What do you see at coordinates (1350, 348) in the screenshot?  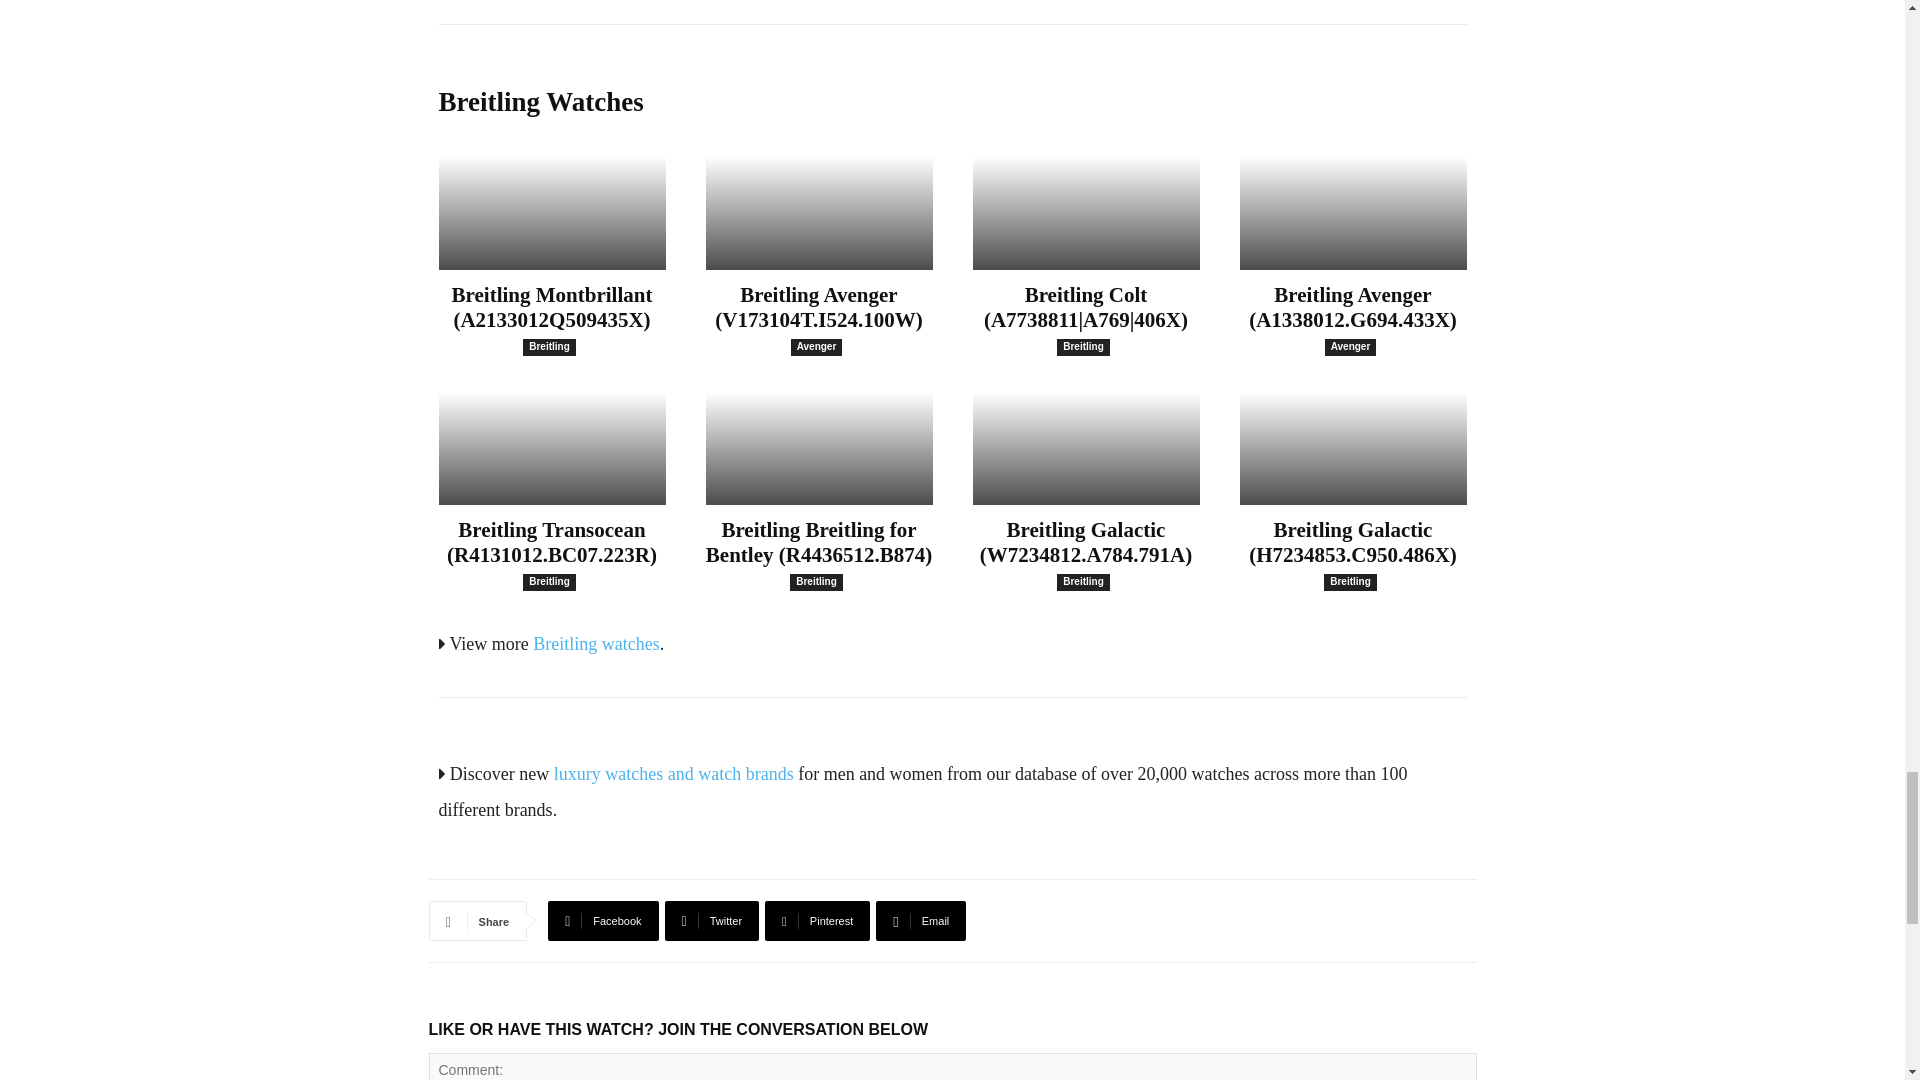 I see `Avenger` at bounding box center [1350, 348].